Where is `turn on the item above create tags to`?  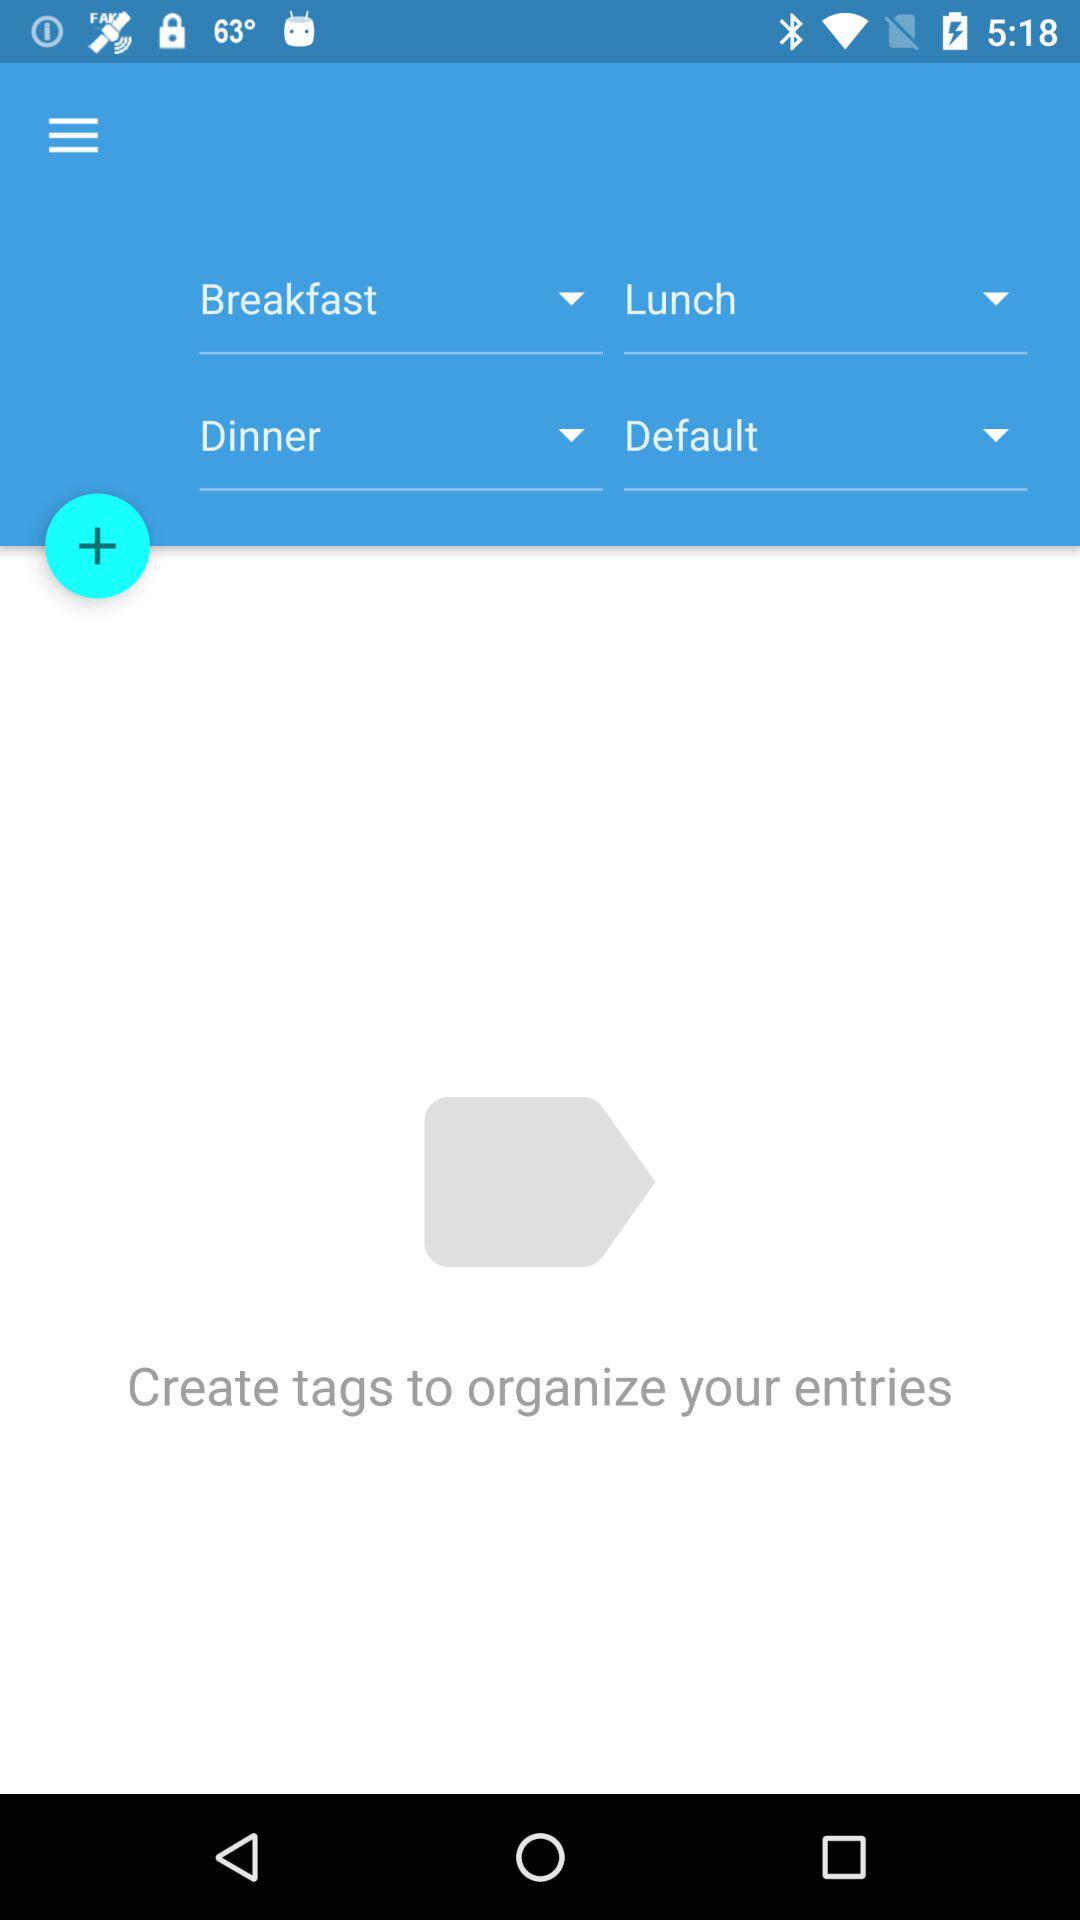
turn on the item above create tags to is located at coordinates (98, 546).